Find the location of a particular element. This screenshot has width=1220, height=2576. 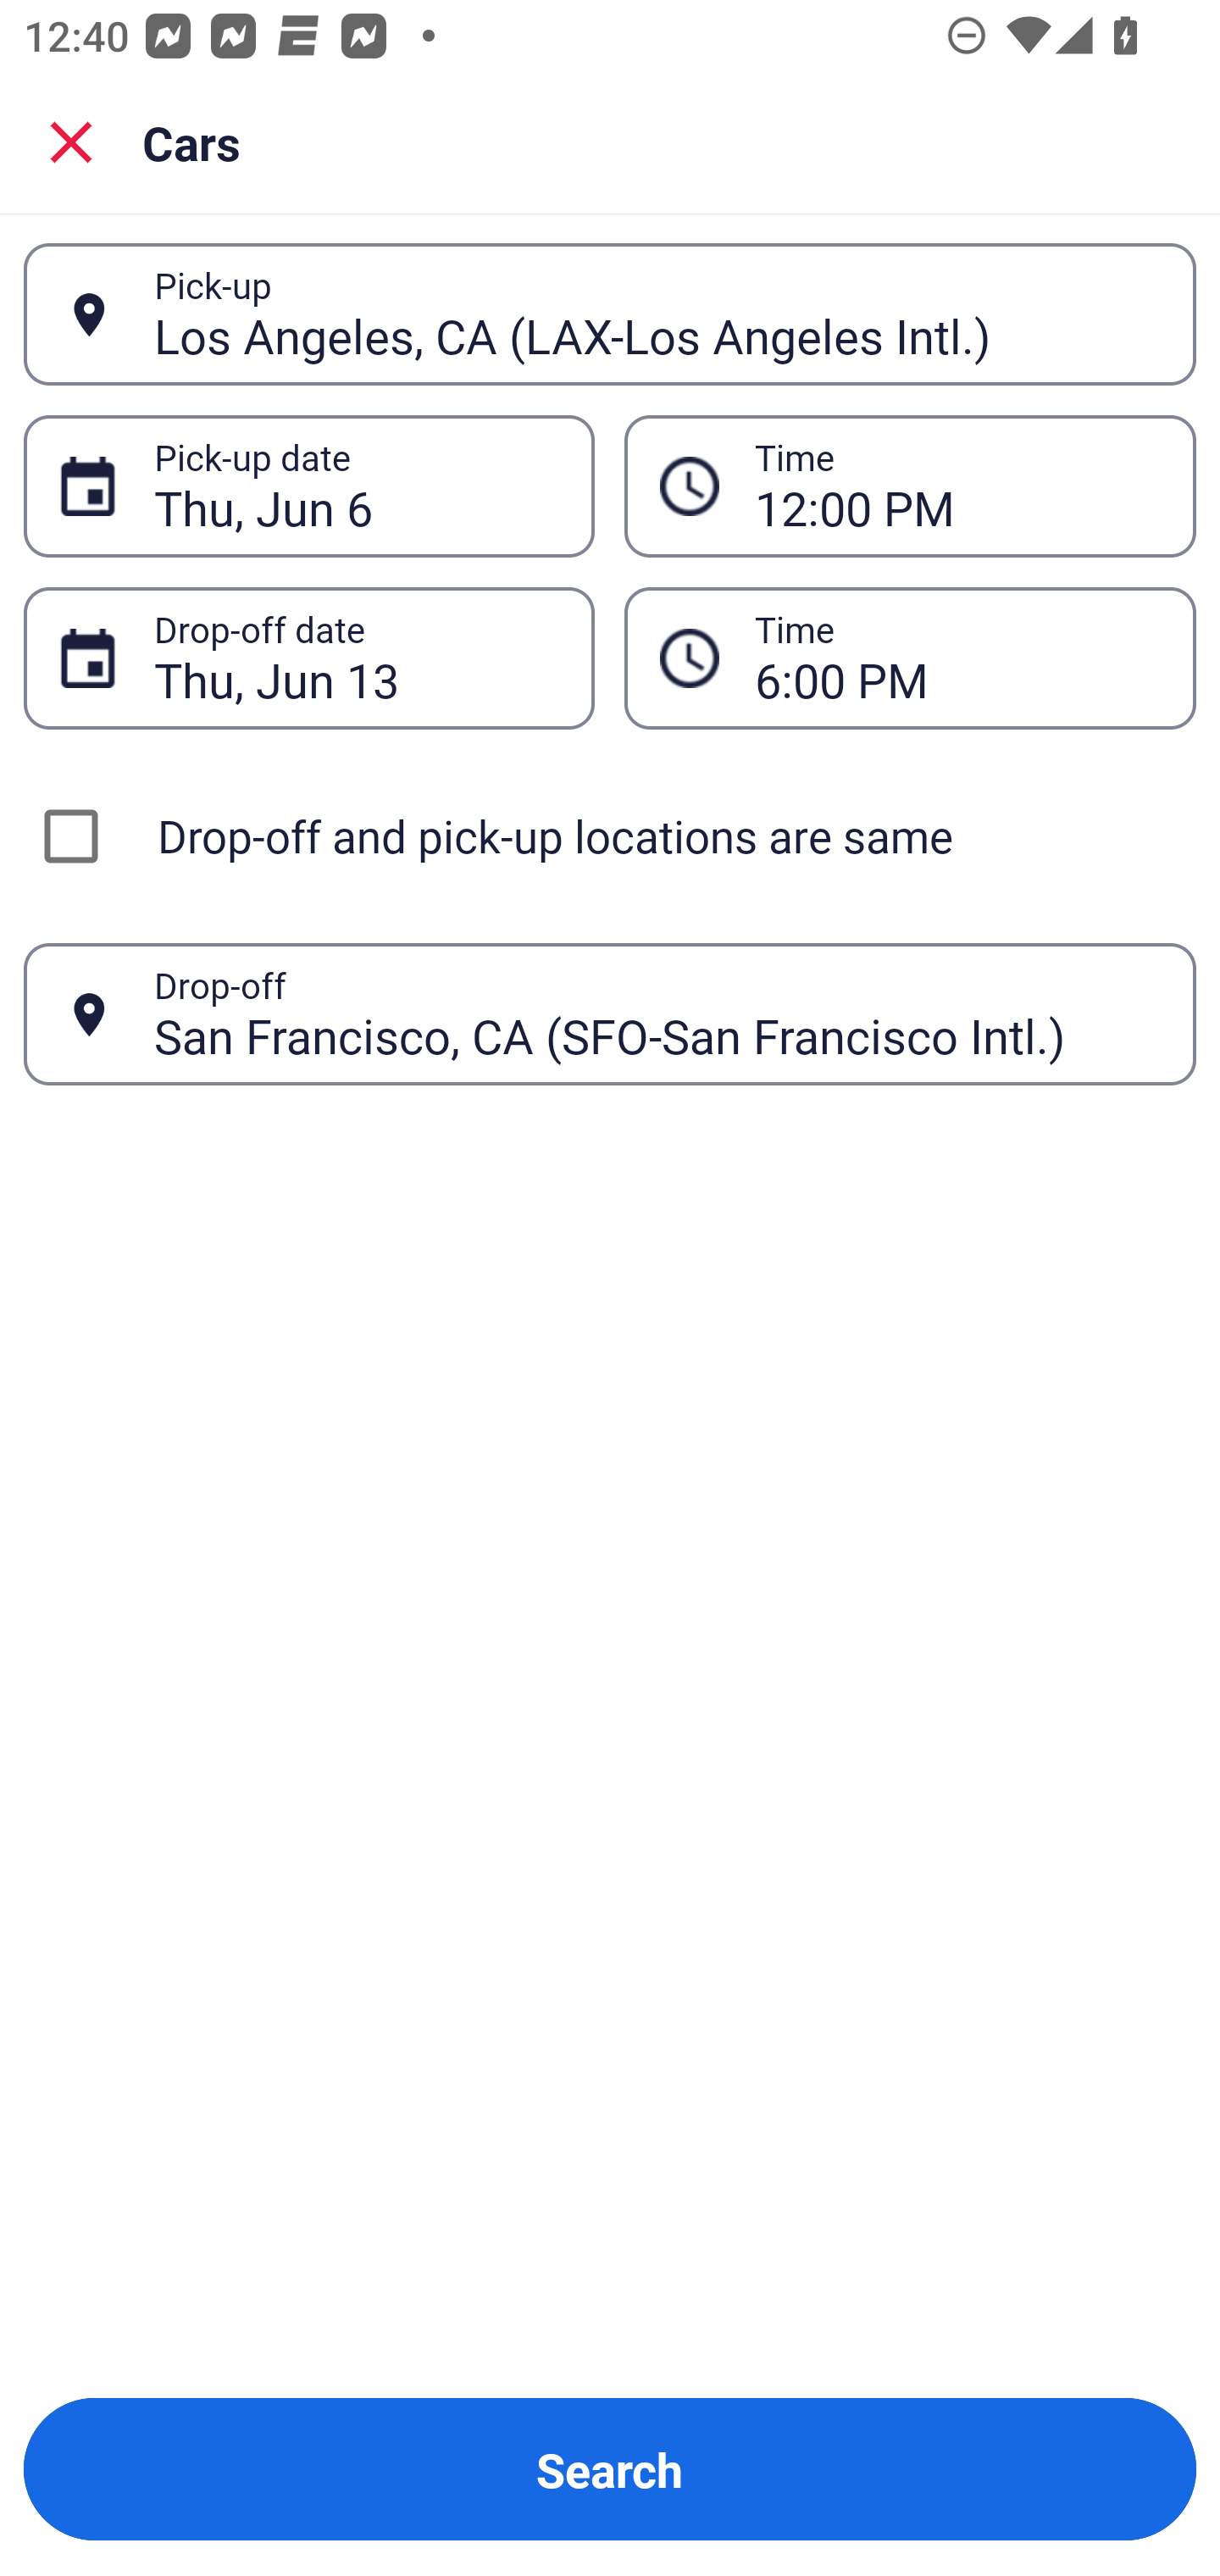

6:00 PM is located at coordinates (957, 658).